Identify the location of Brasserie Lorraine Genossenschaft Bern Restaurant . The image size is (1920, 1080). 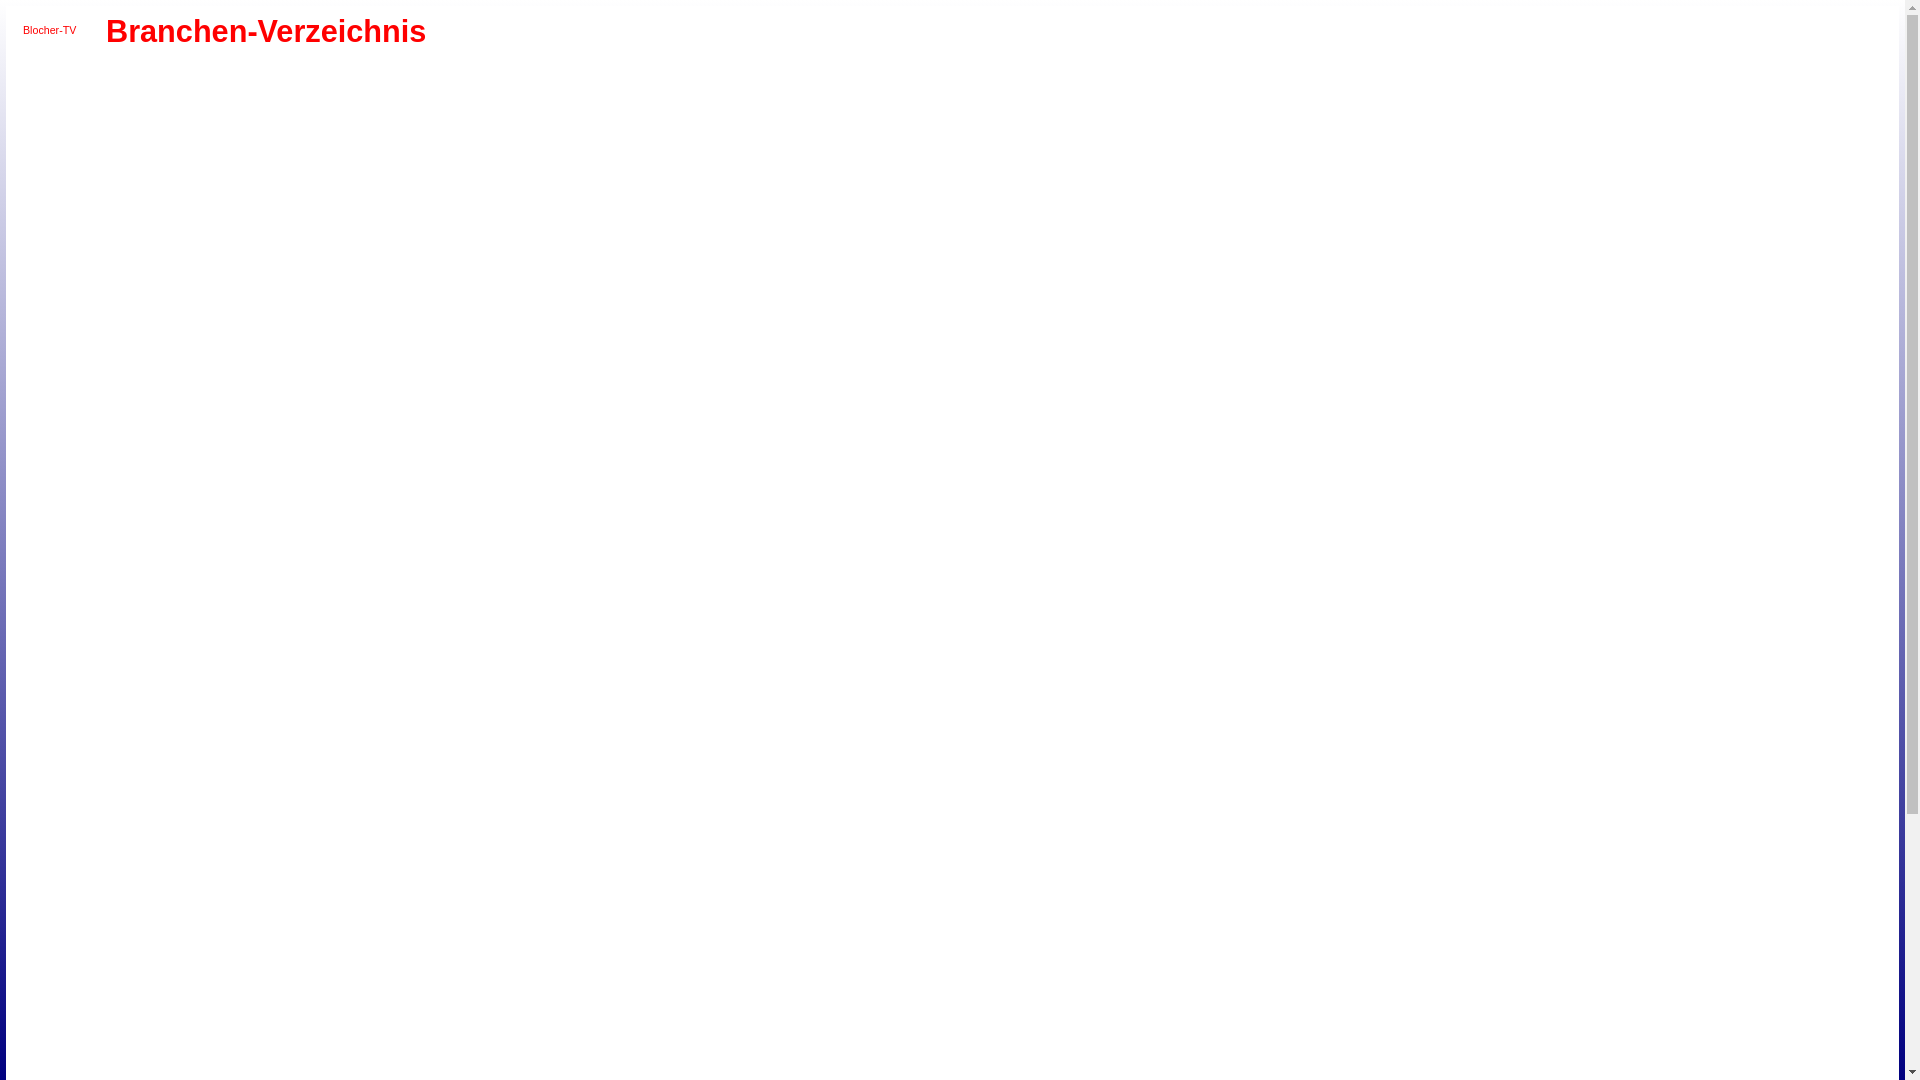
(209, 103).